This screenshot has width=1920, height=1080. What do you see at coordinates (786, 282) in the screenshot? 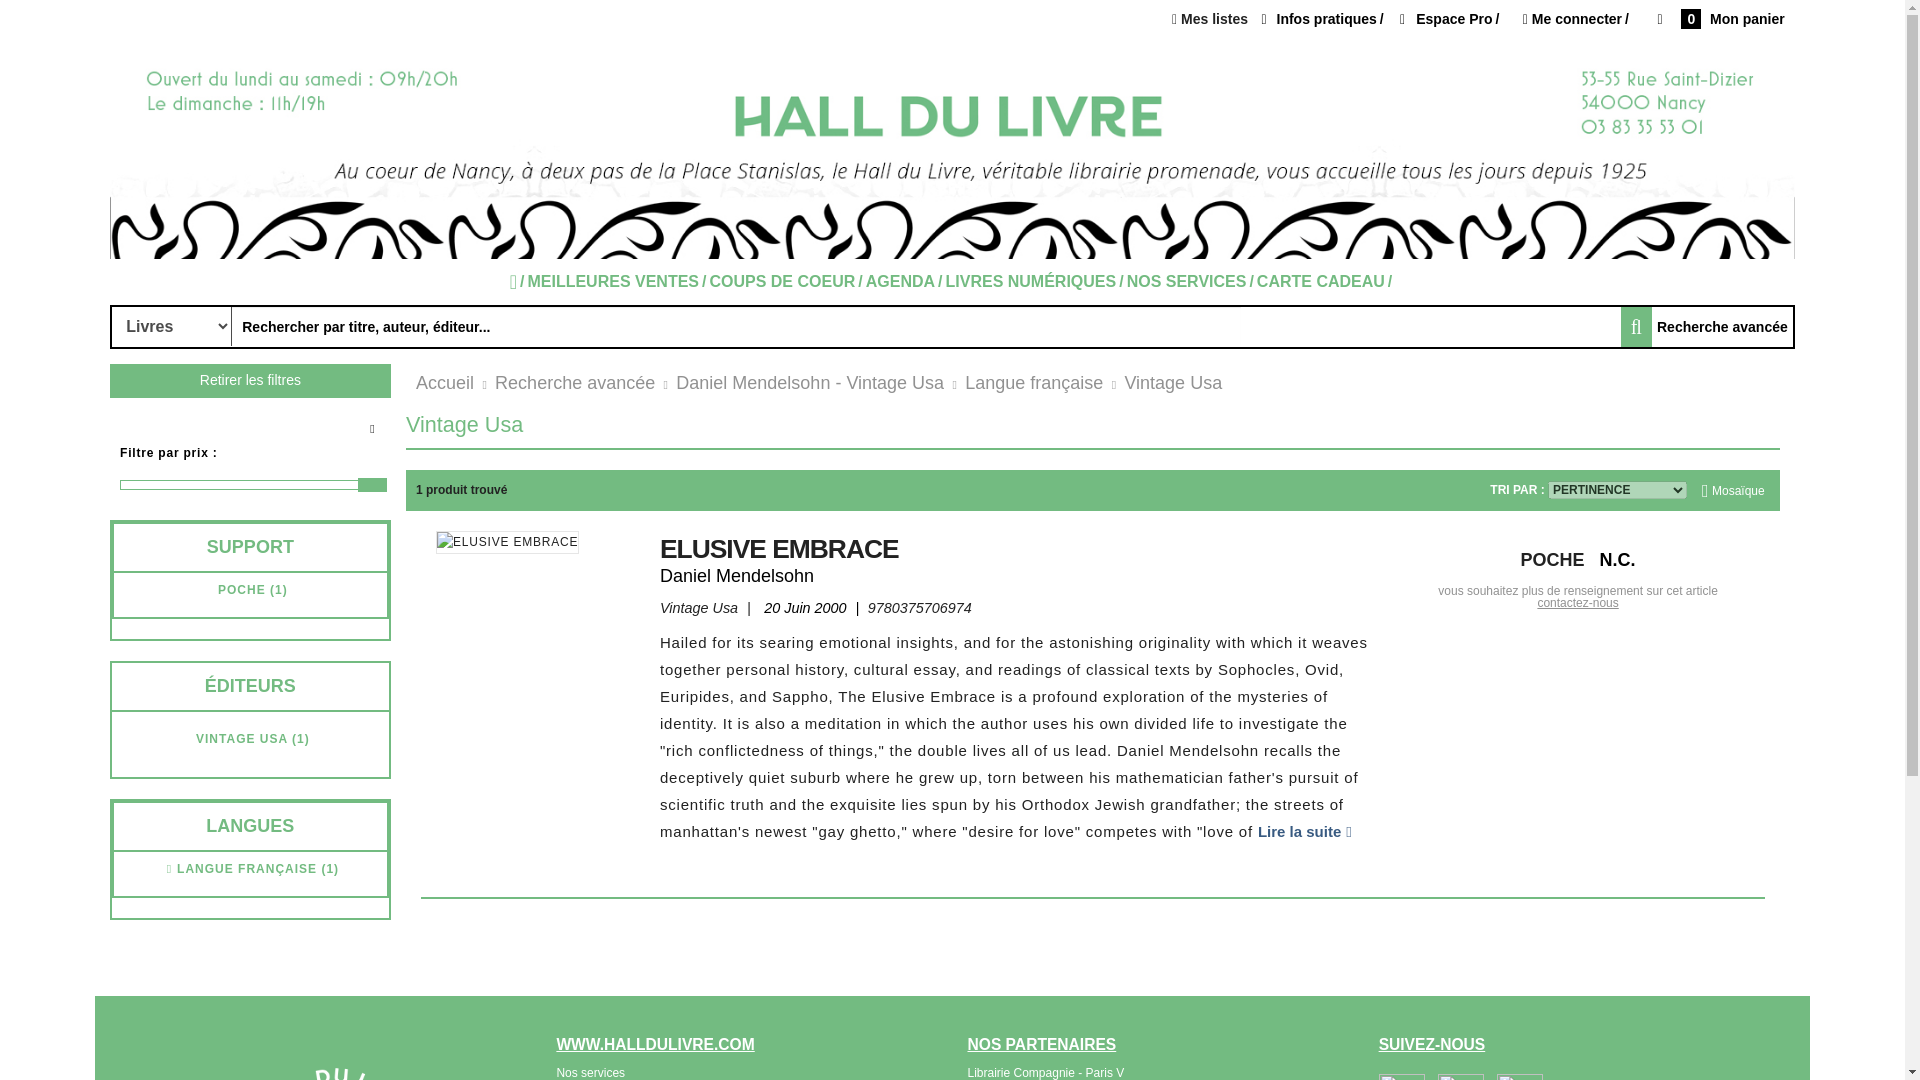
I see `COUPS DE COEUR` at bounding box center [786, 282].